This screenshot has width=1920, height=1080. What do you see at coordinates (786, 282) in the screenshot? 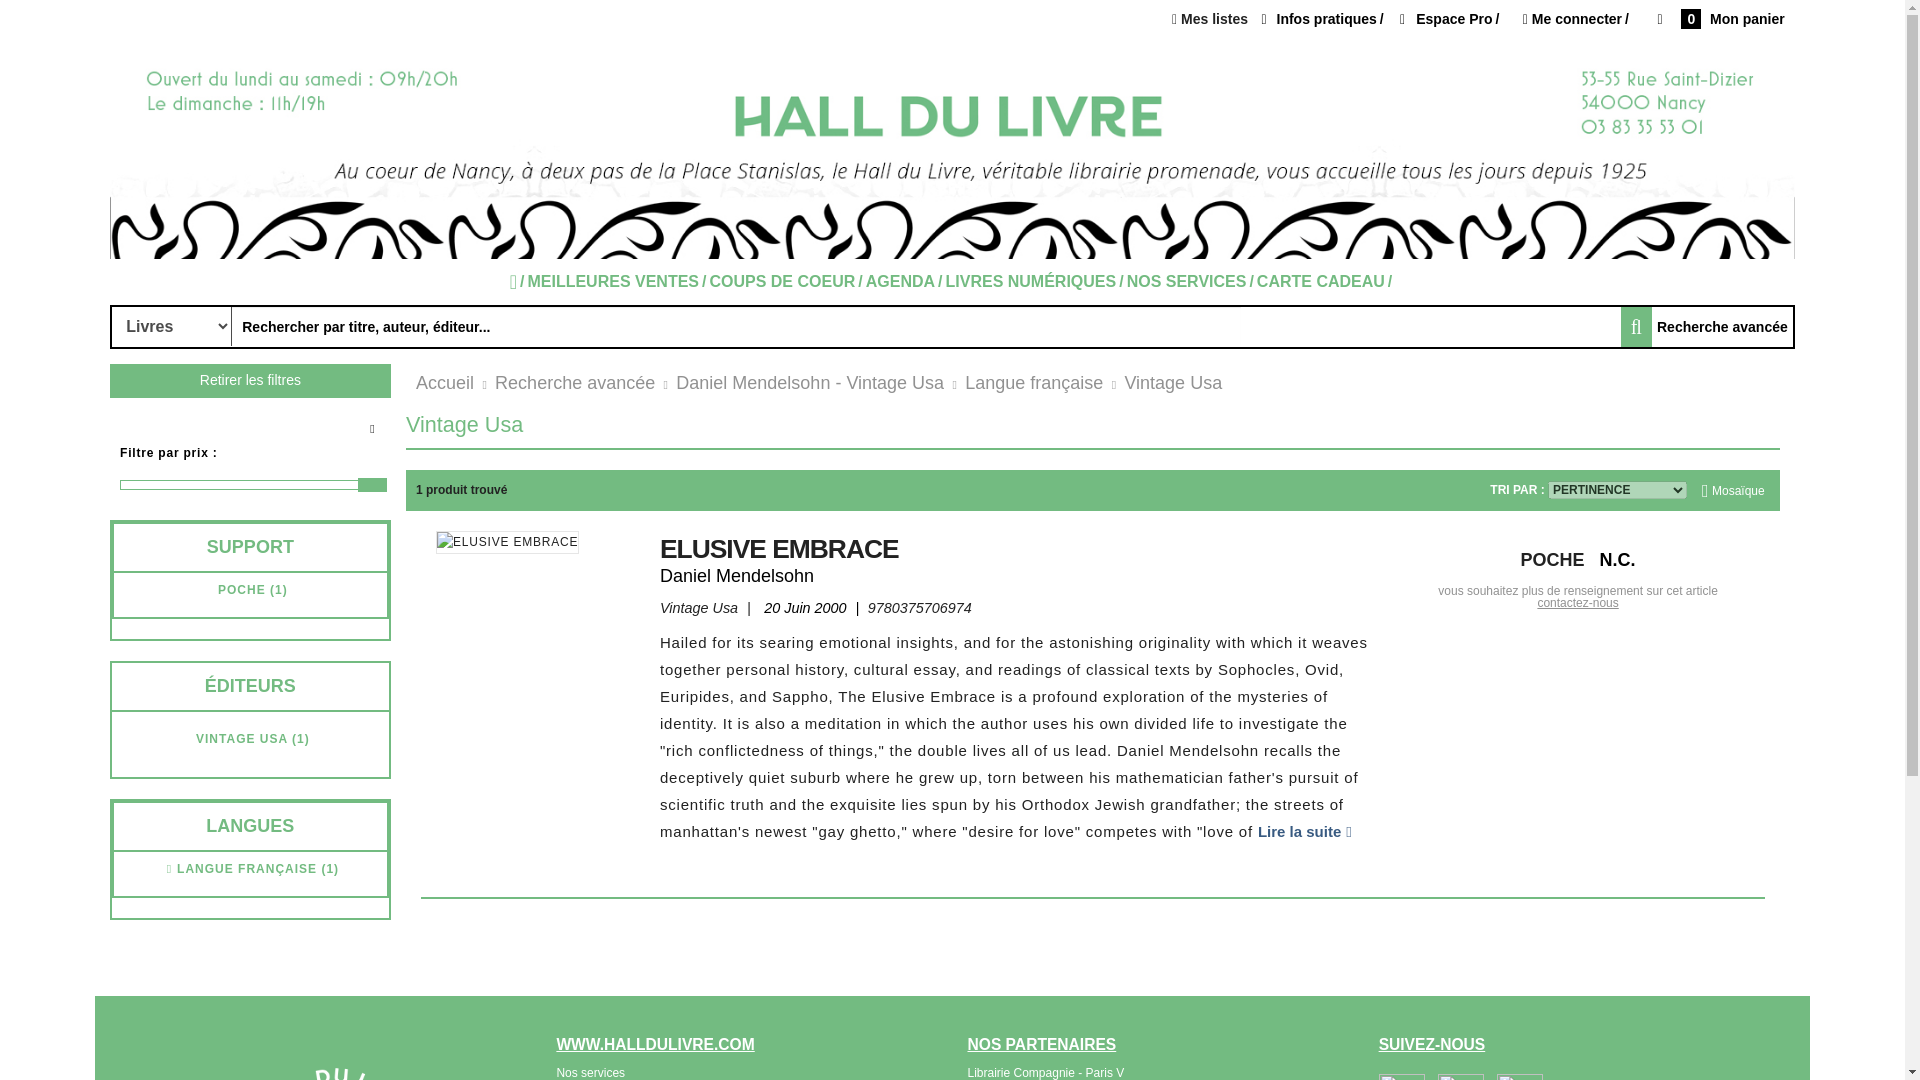
I see `COUPS DE COEUR` at bounding box center [786, 282].